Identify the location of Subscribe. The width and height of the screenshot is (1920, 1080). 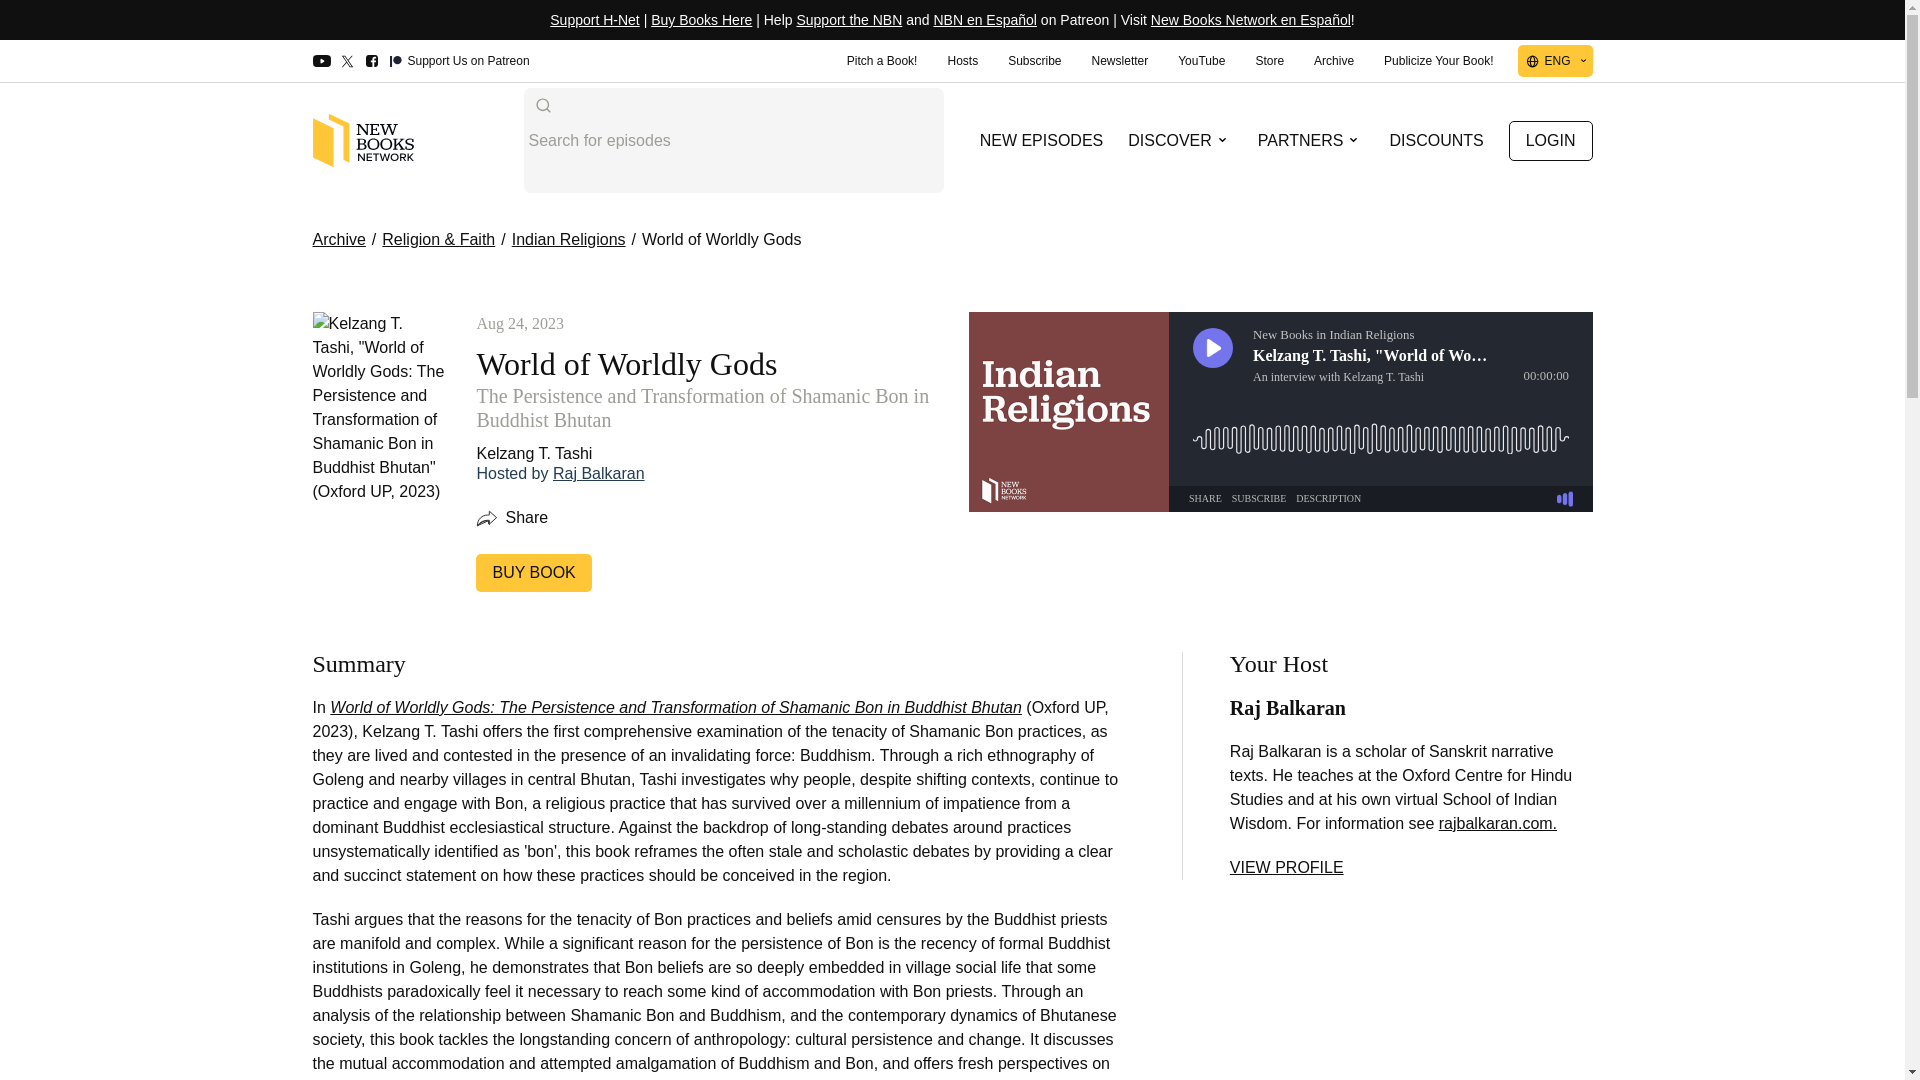
(1034, 60).